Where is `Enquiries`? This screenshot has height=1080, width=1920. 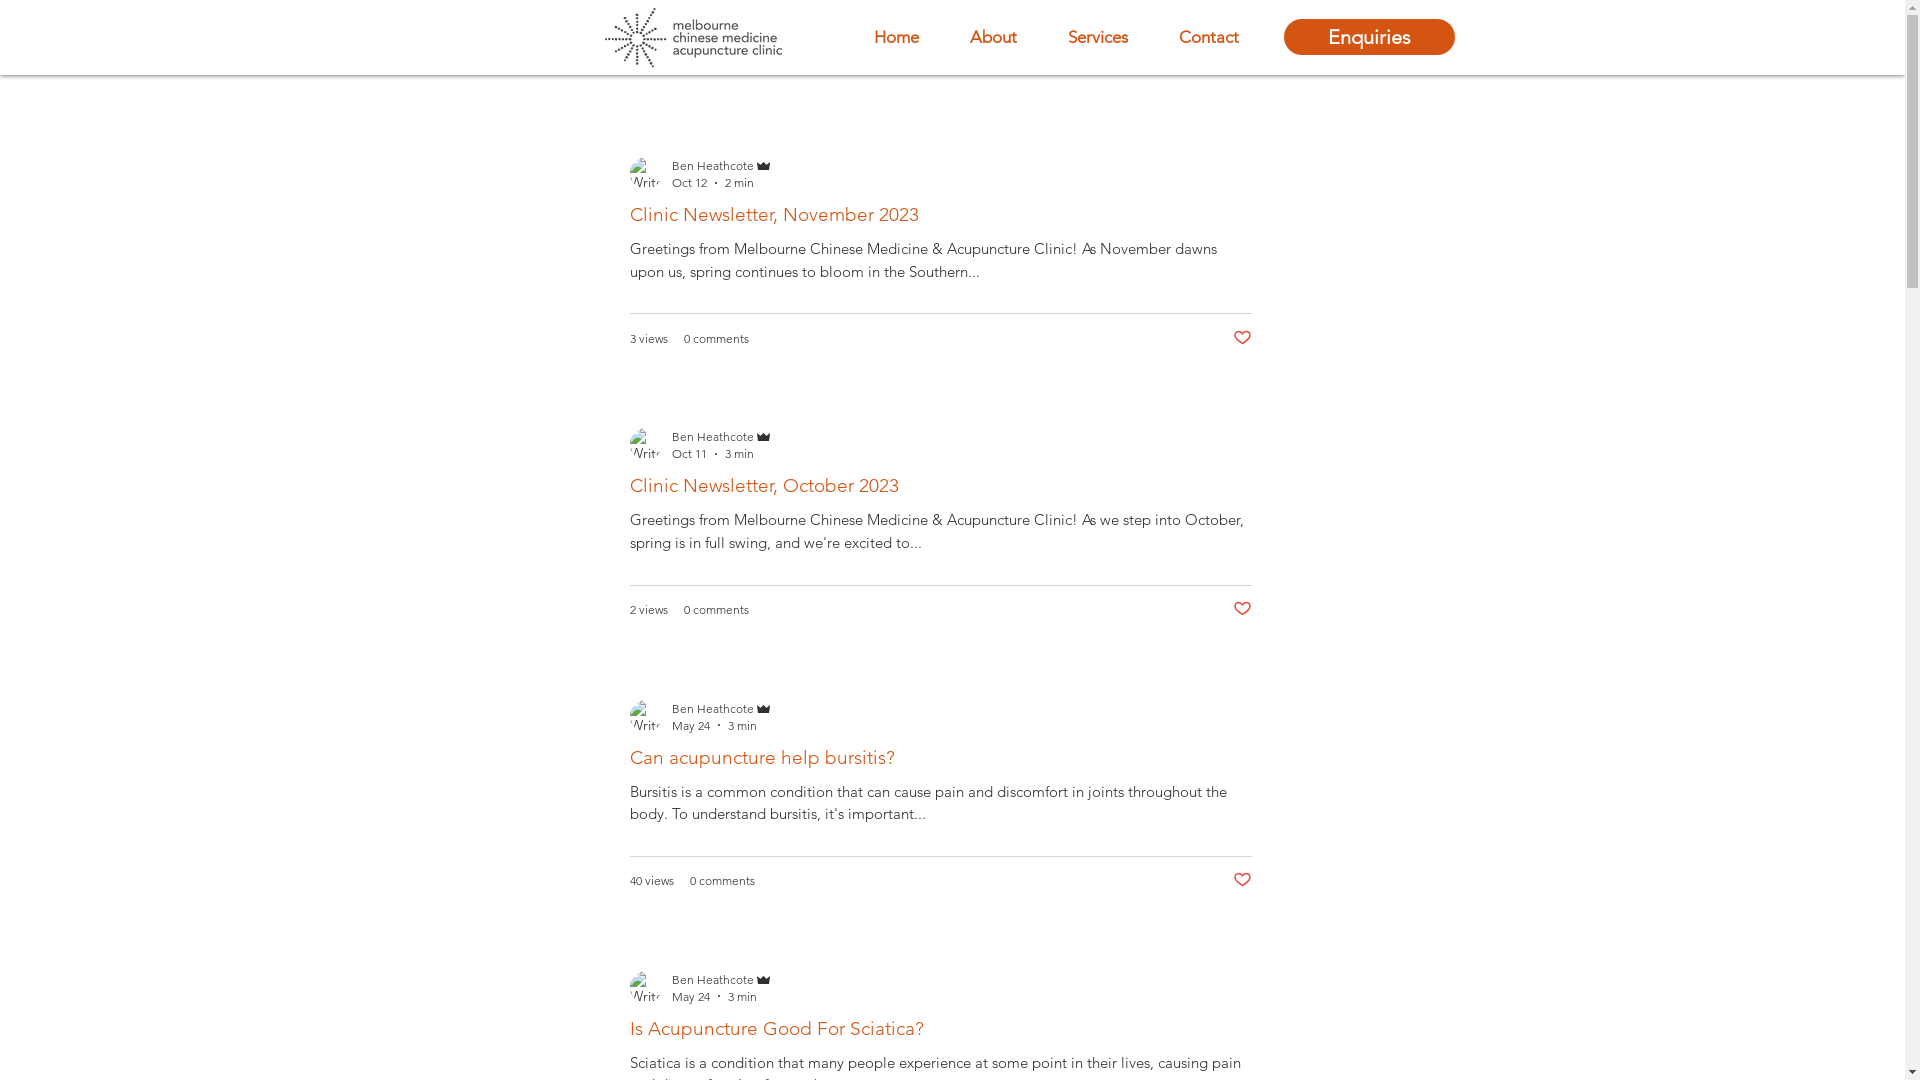 Enquiries is located at coordinates (1370, 37).